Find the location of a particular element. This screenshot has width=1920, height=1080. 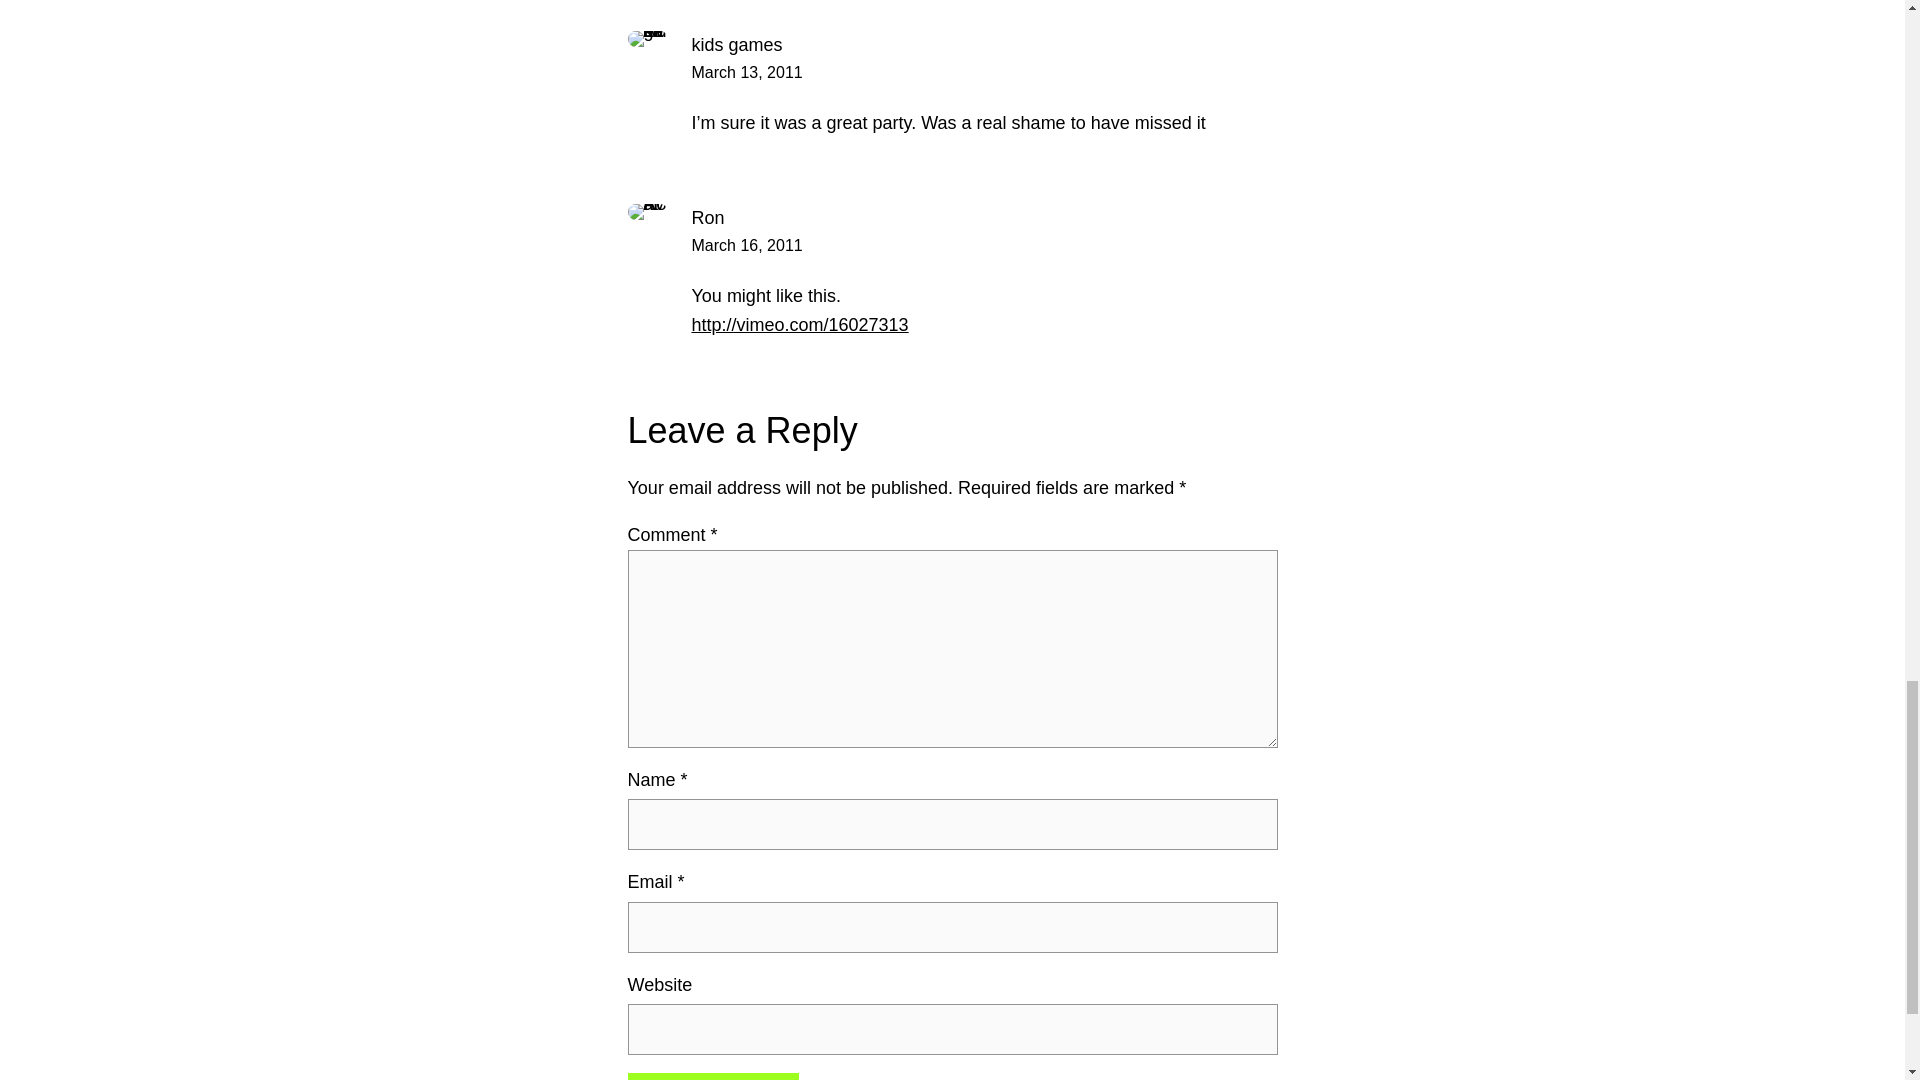

March 16, 2011 is located at coordinates (746, 244).